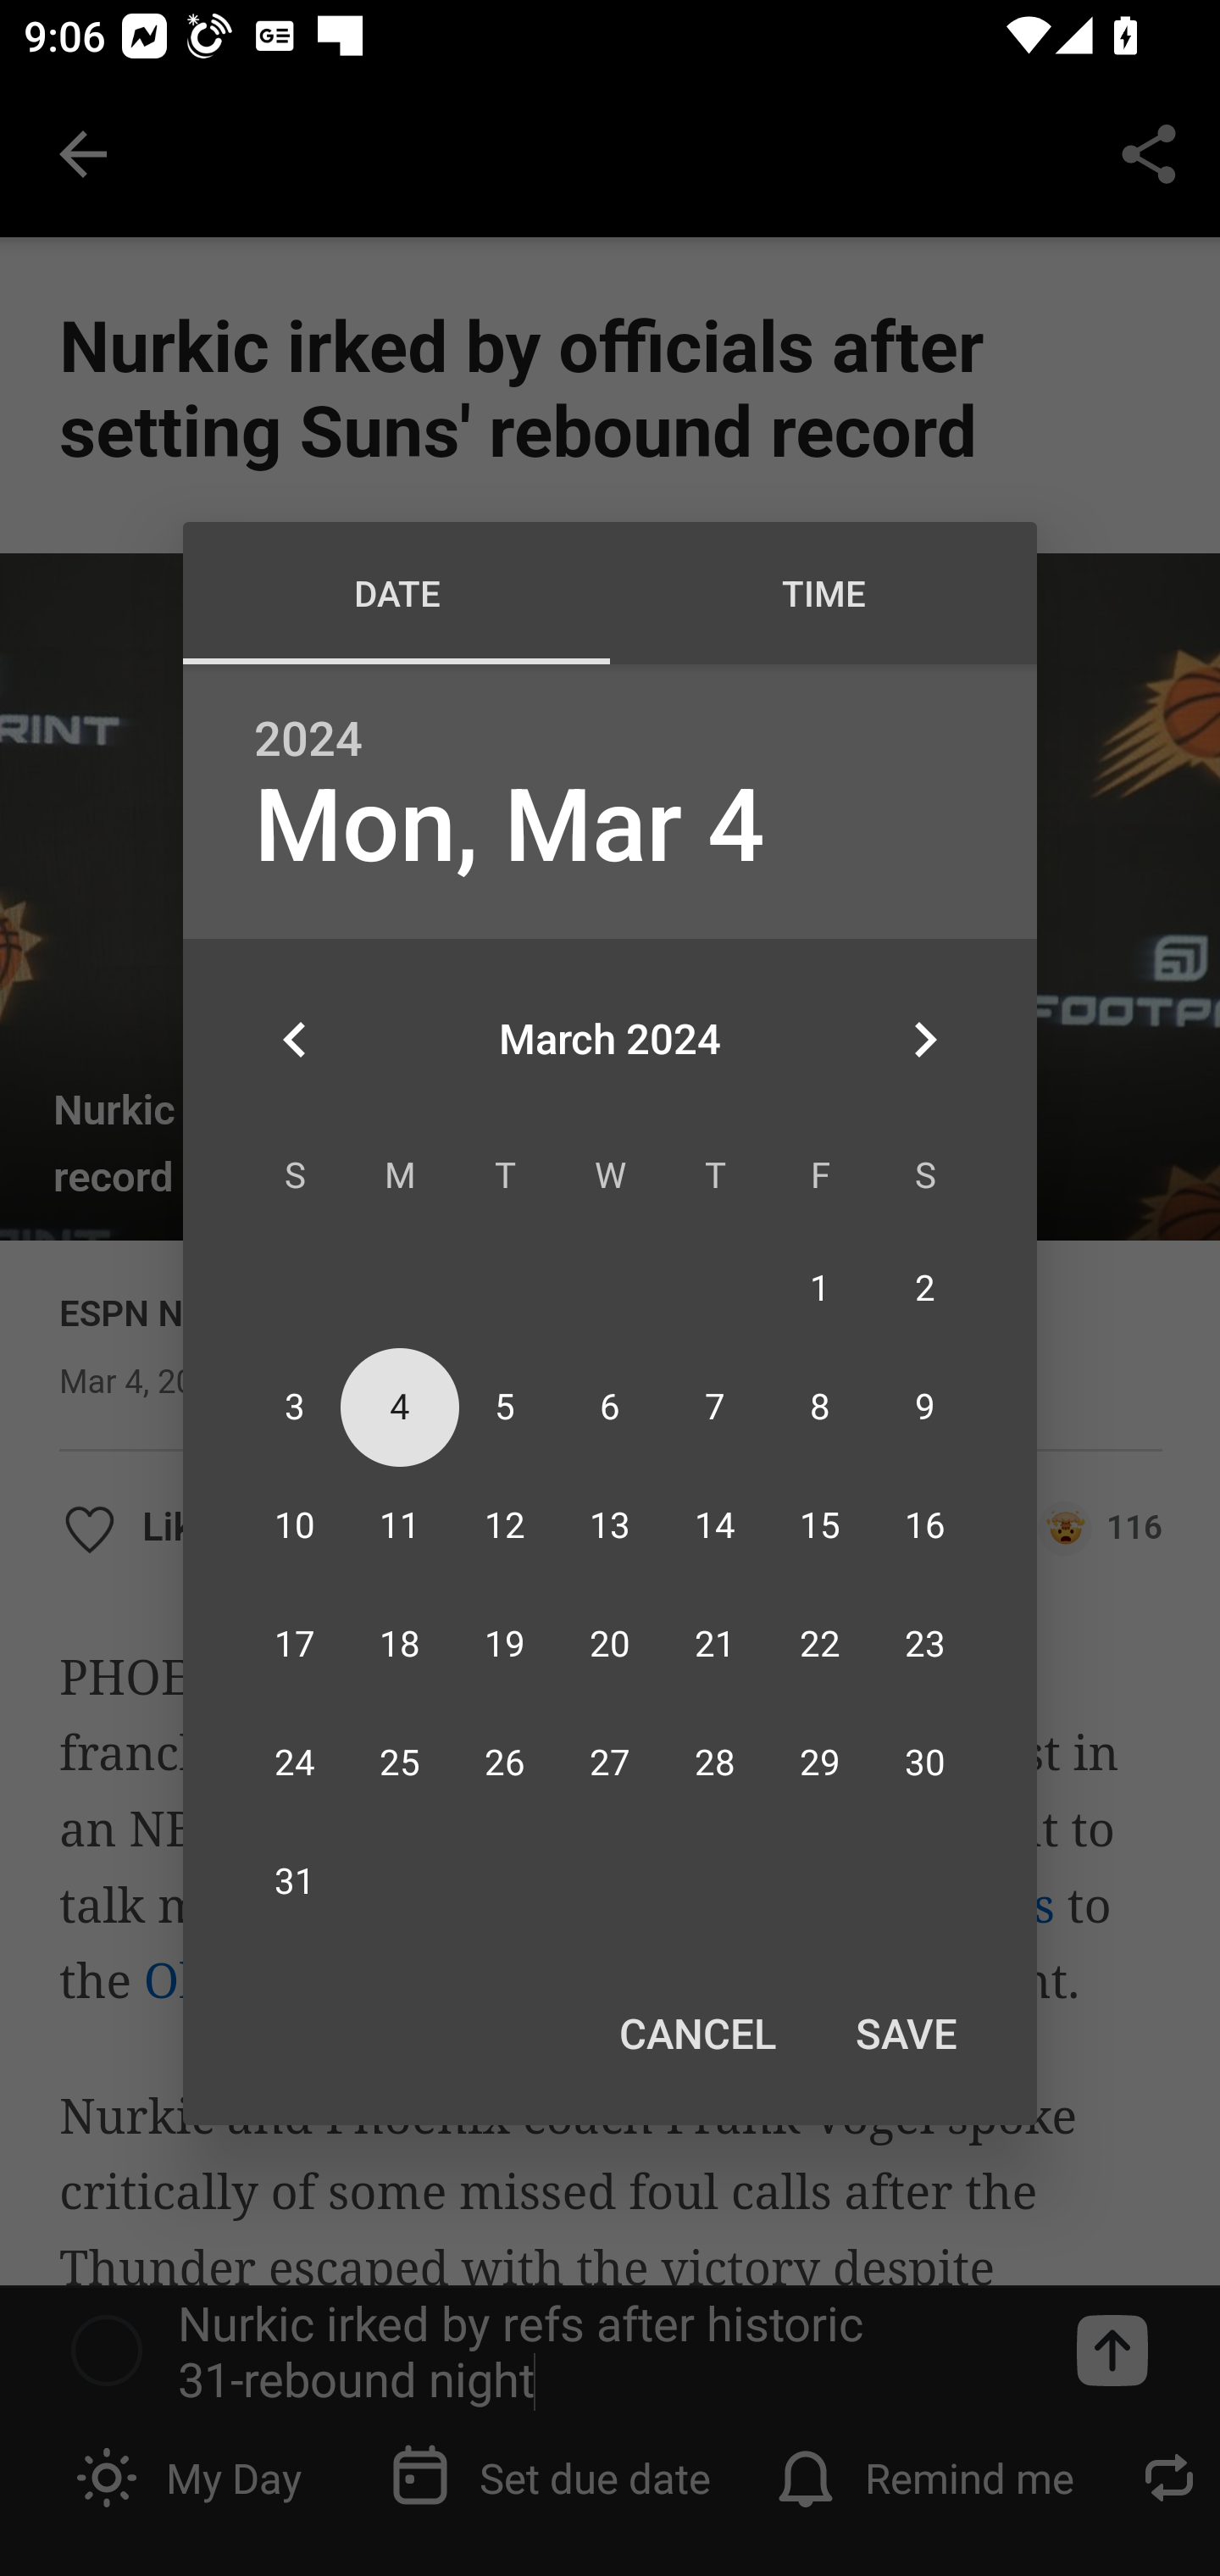 This screenshot has height=2576, width=1220. What do you see at coordinates (819, 1288) in the screenshot?
I see `1 01 March 2024` at bounding box center [819, 1288].